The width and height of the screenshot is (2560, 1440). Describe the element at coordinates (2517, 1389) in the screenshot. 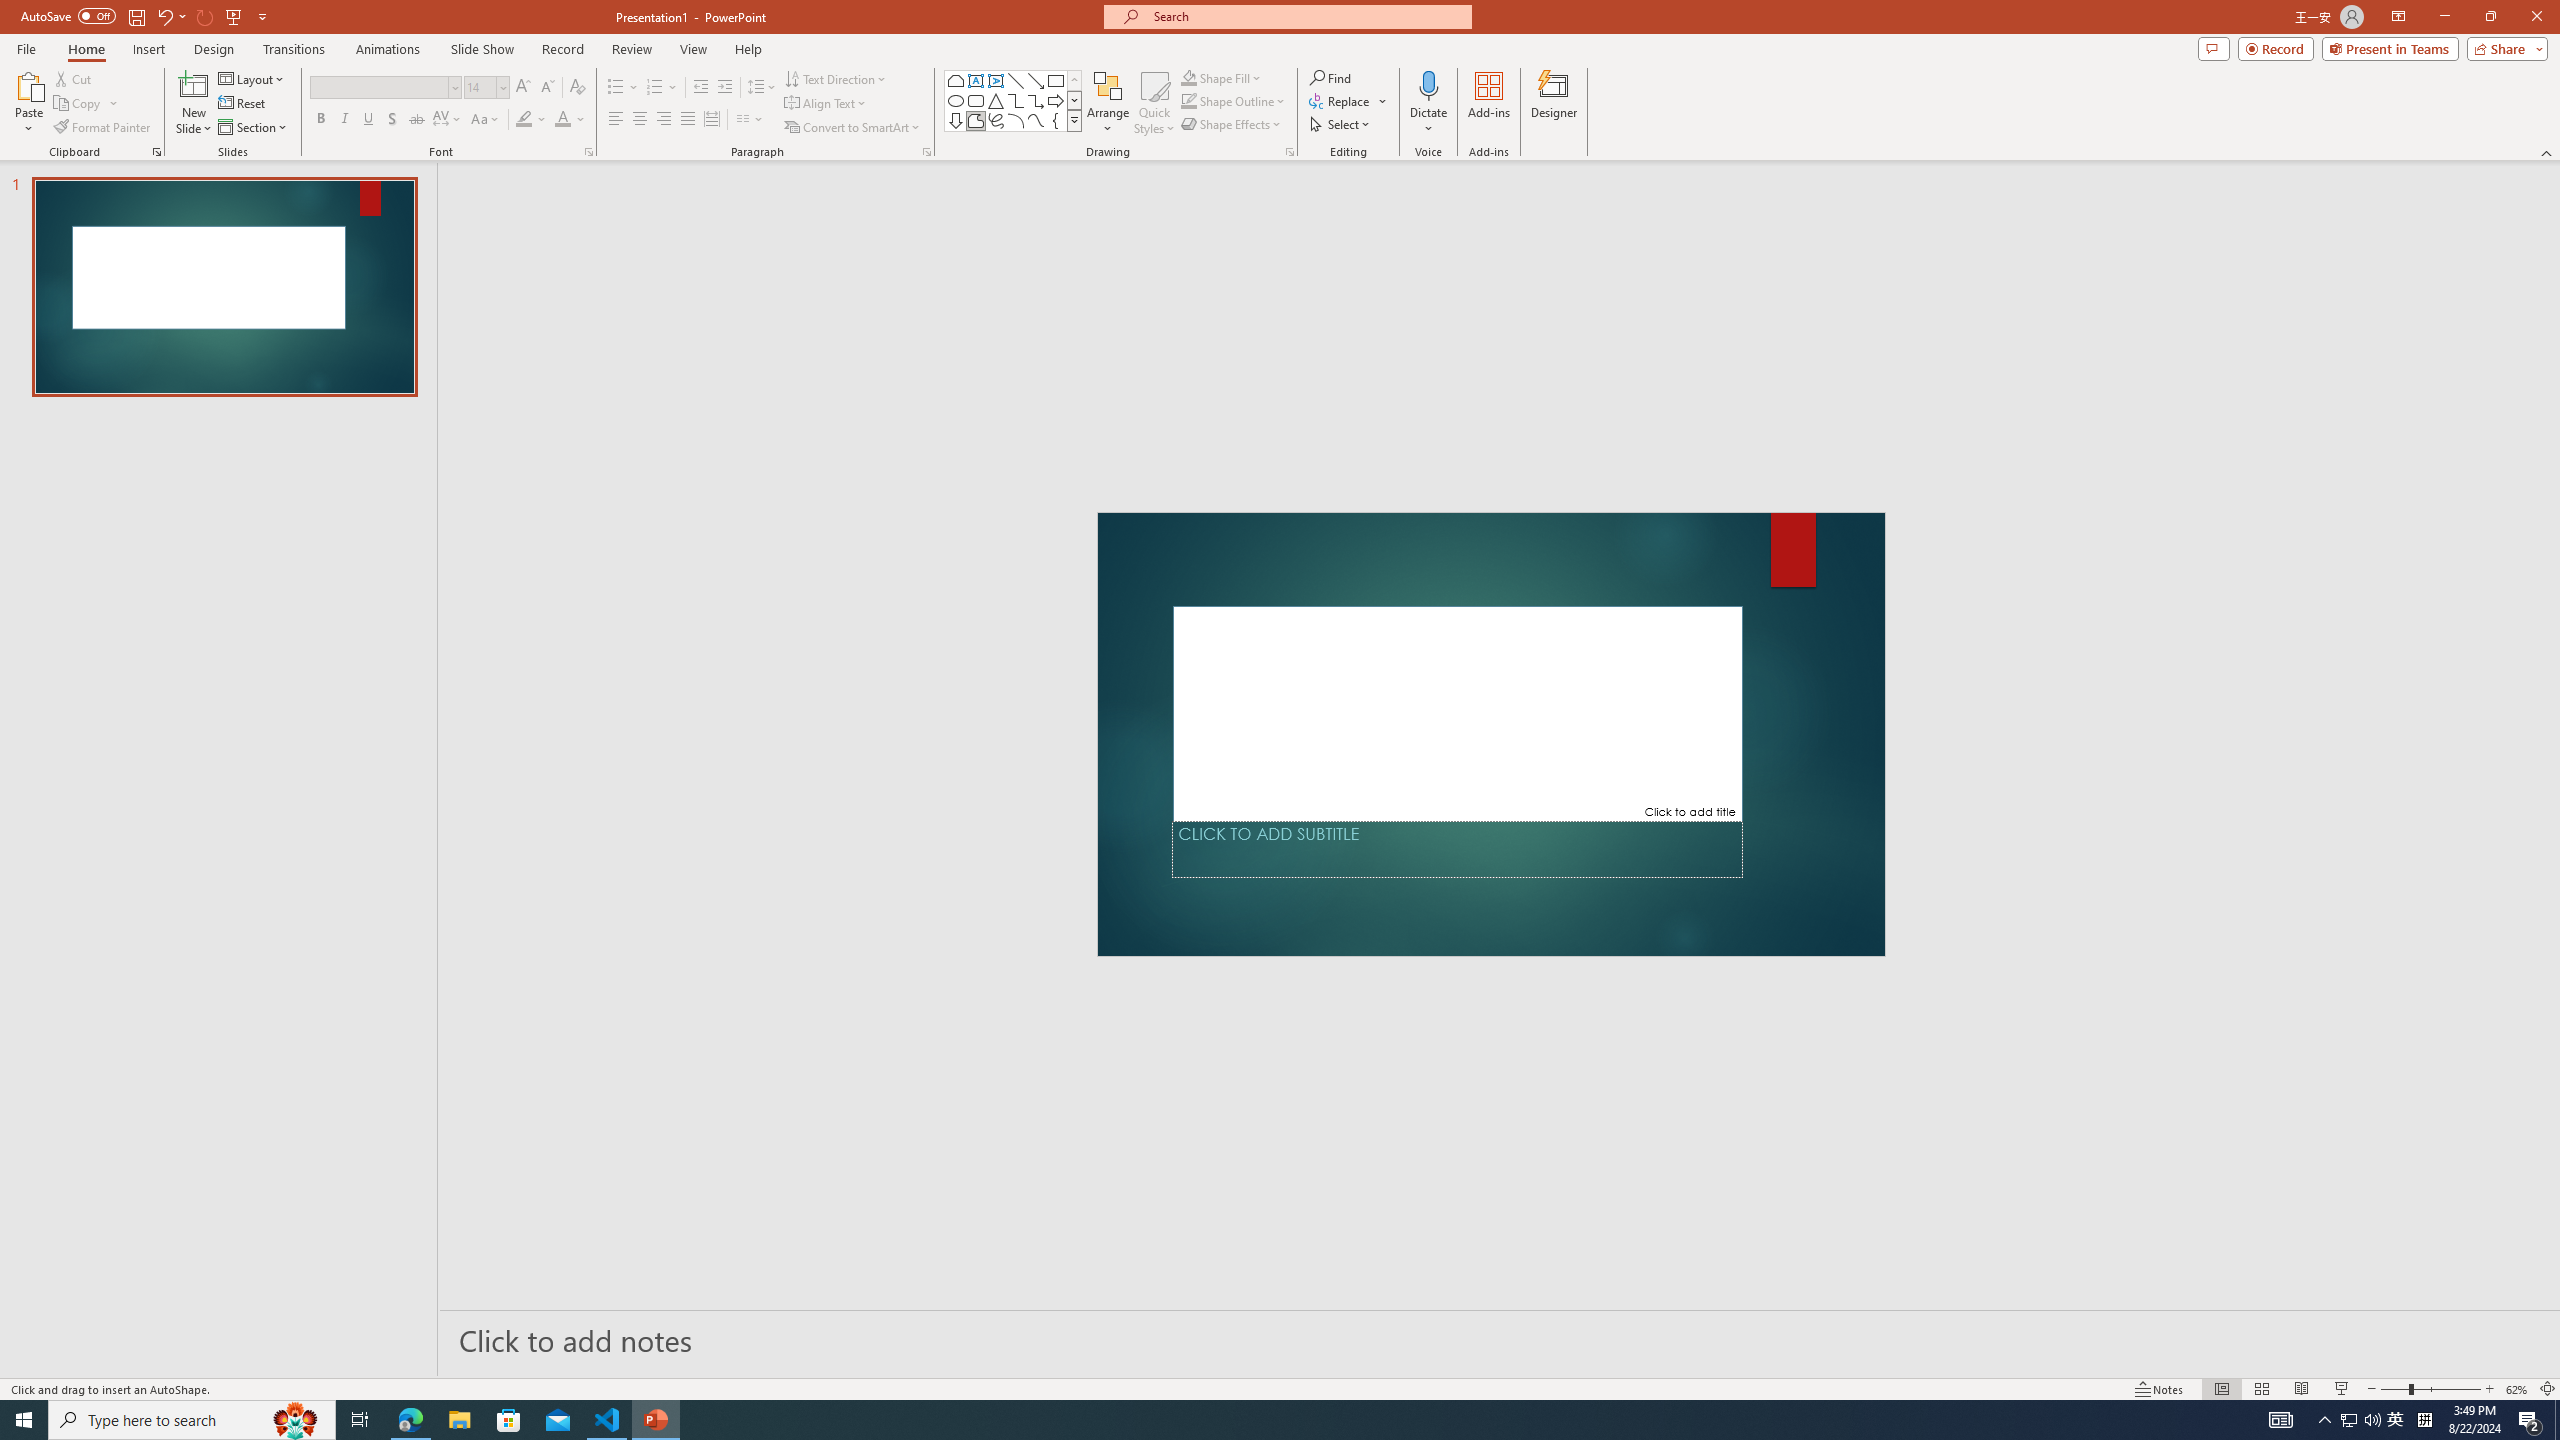

I see `Zoom 62%` at that location.